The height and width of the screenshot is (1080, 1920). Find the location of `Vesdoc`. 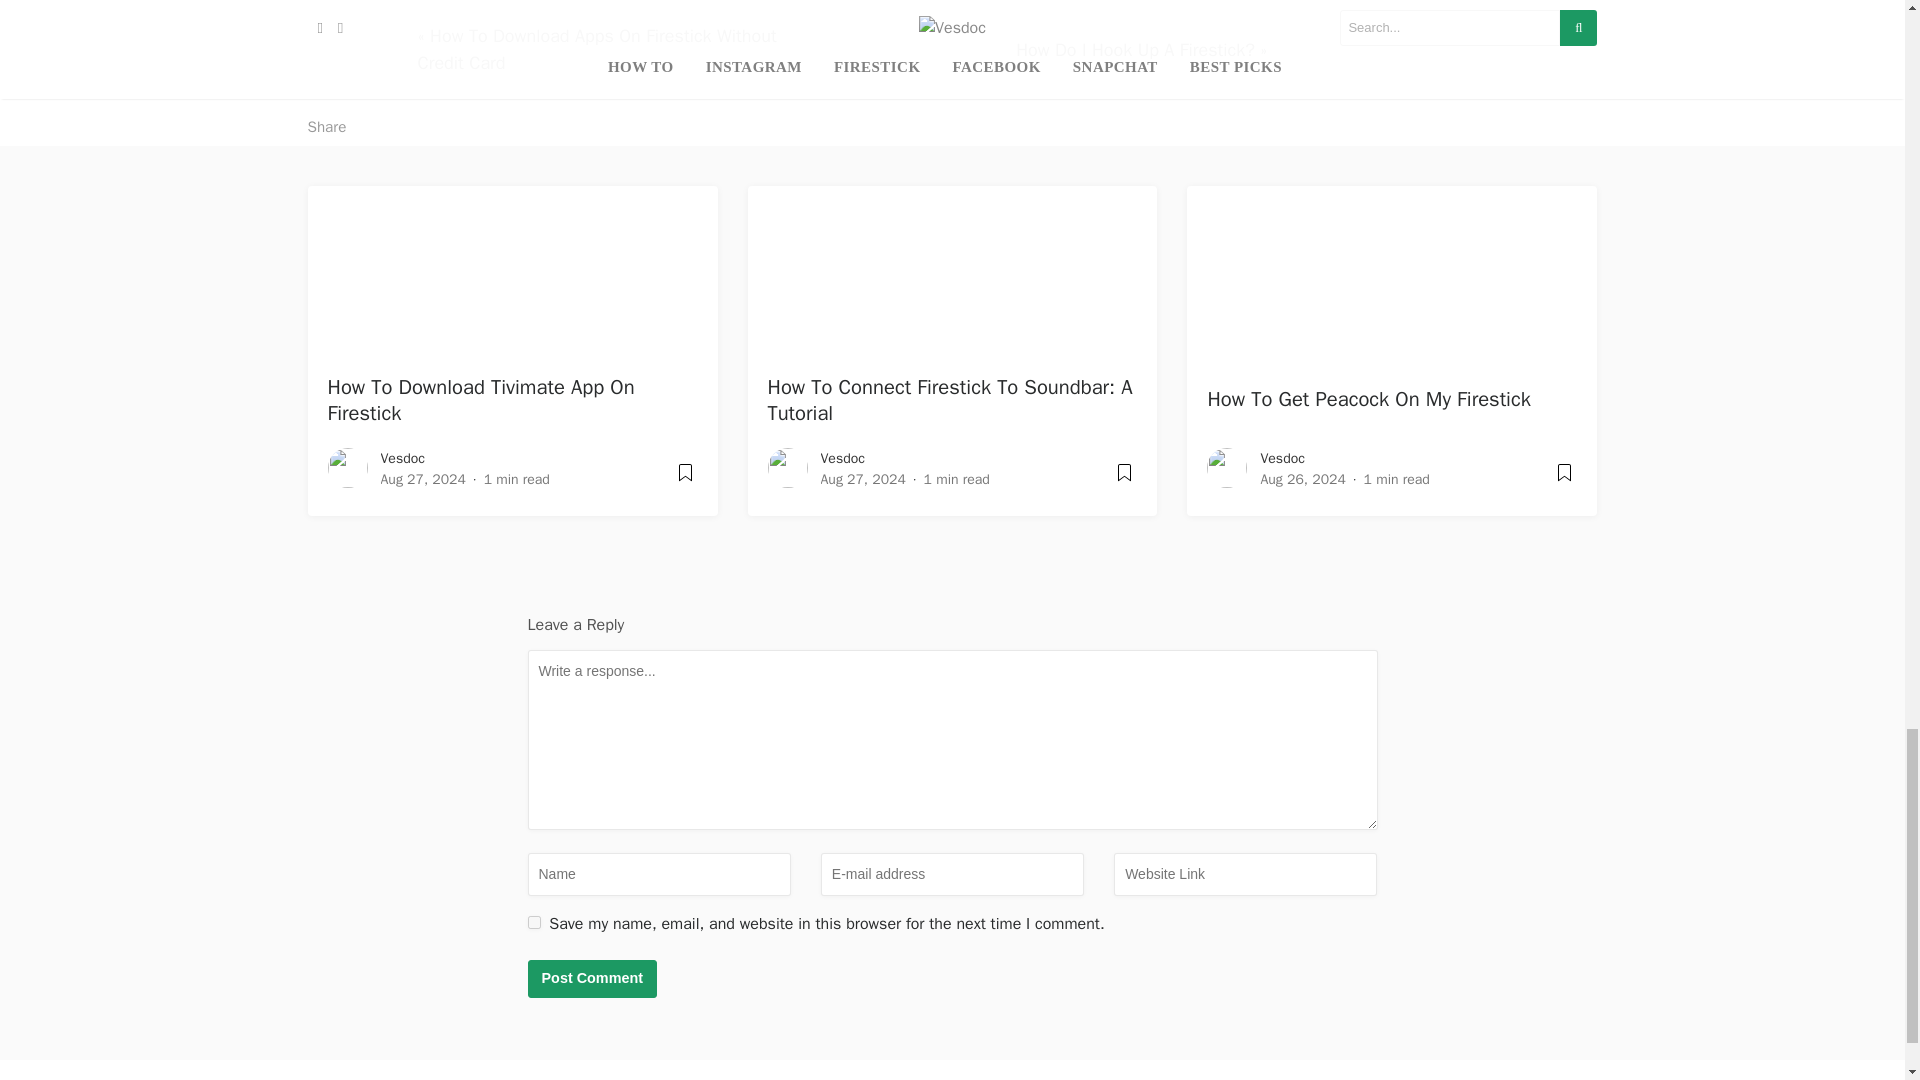

Vesdoc is located at coordinates (402, 458).